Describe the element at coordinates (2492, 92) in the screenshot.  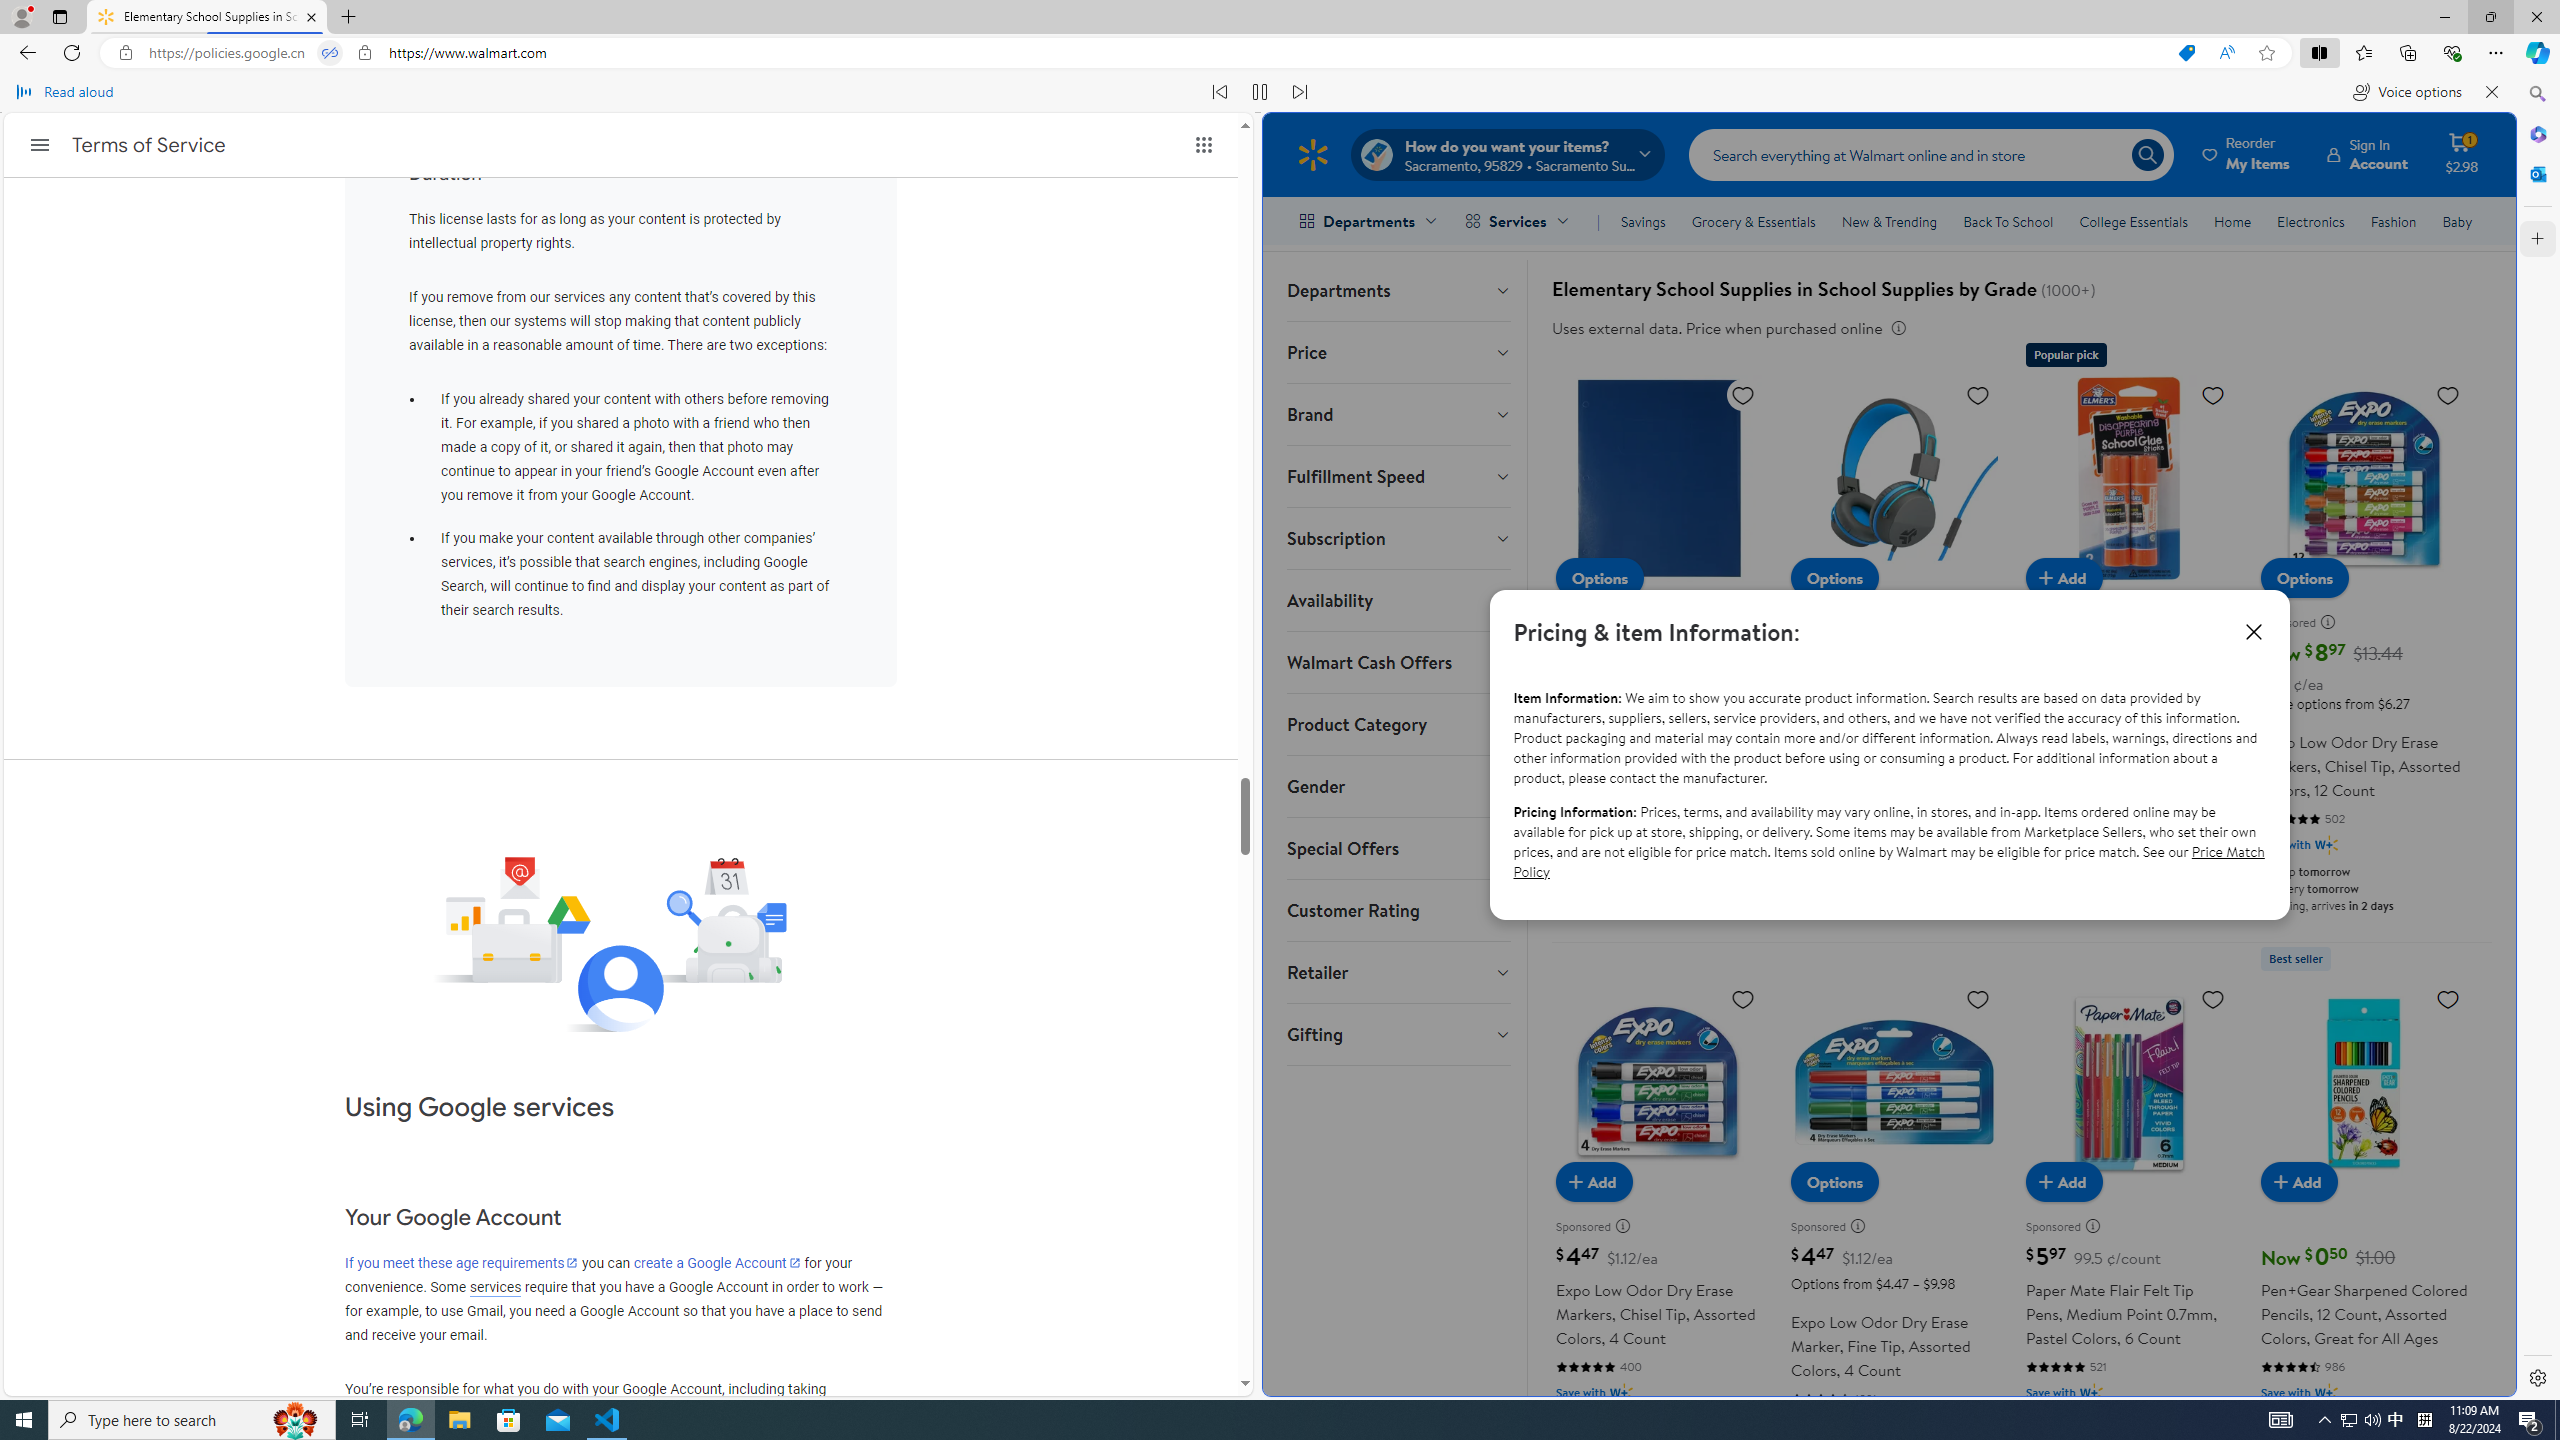
I see `Close read aloud` at that location.